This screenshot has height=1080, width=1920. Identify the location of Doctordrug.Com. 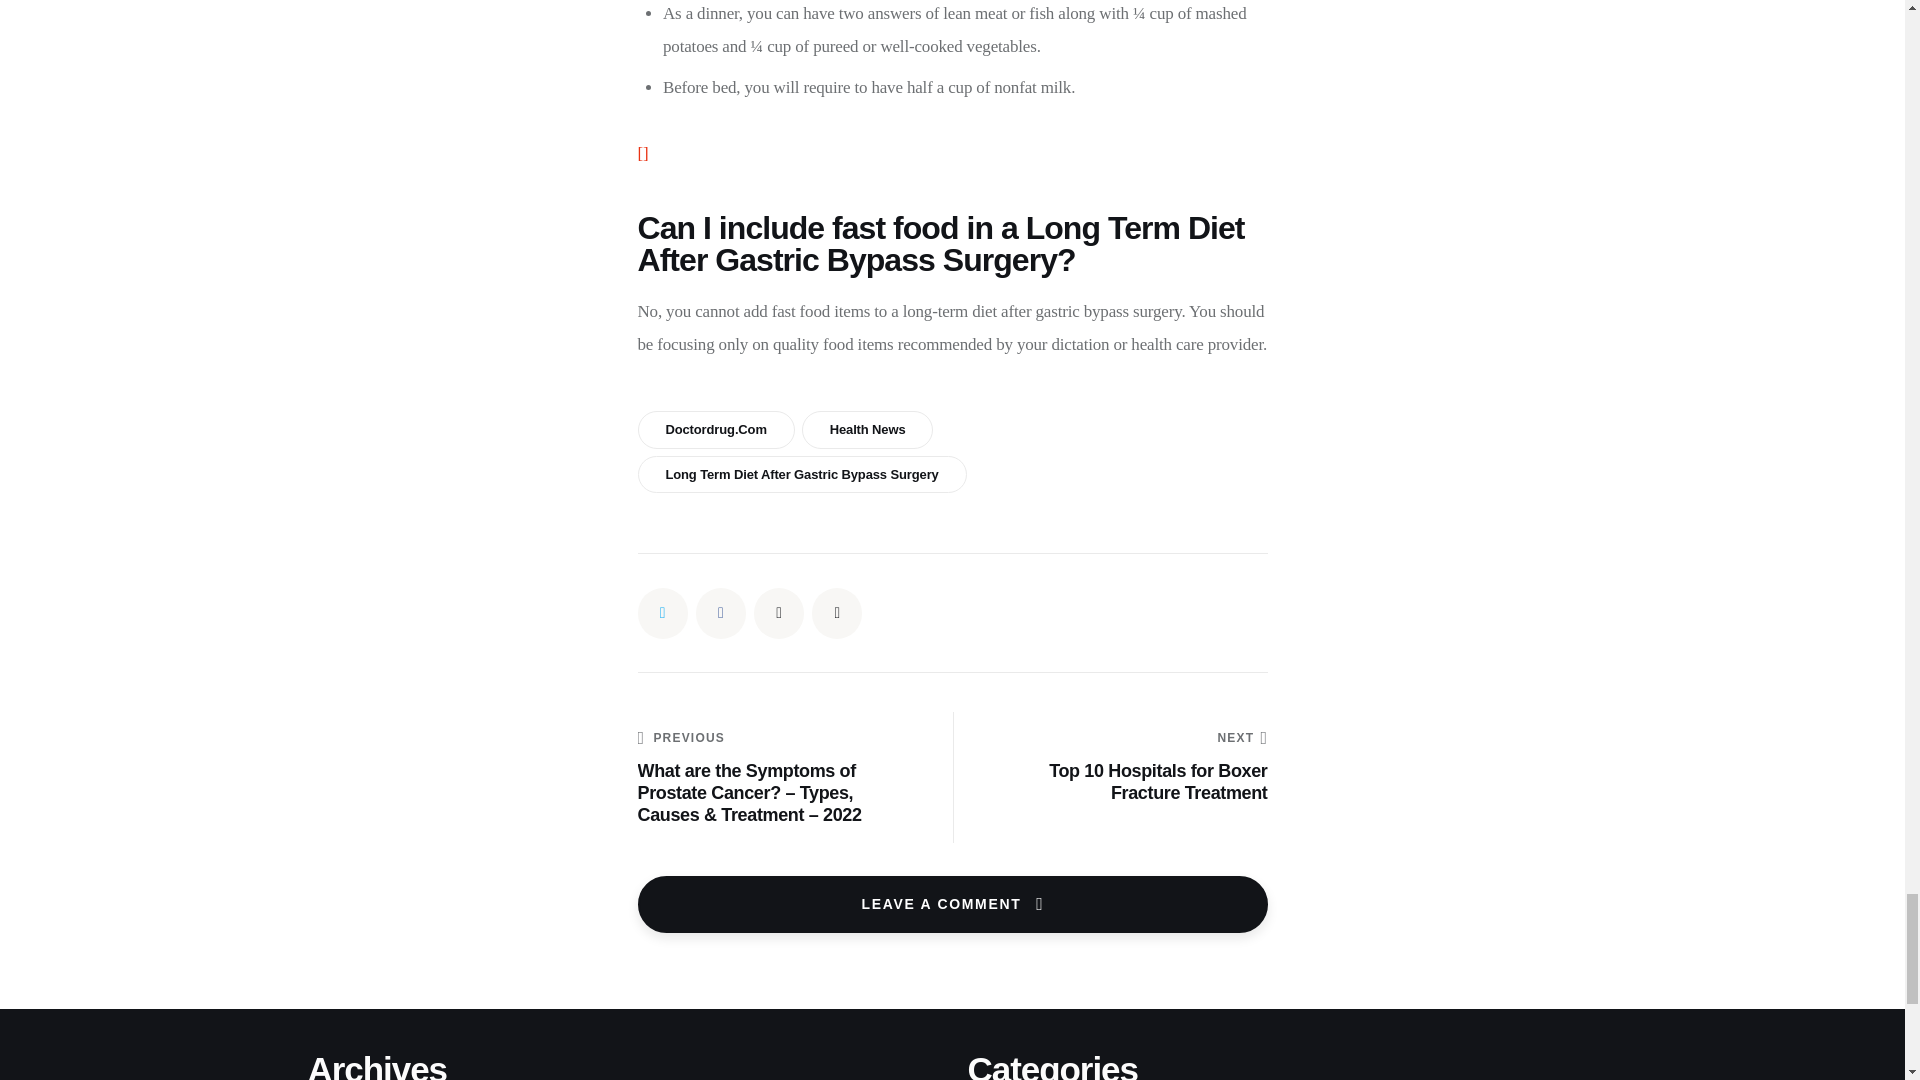
(716, 430).